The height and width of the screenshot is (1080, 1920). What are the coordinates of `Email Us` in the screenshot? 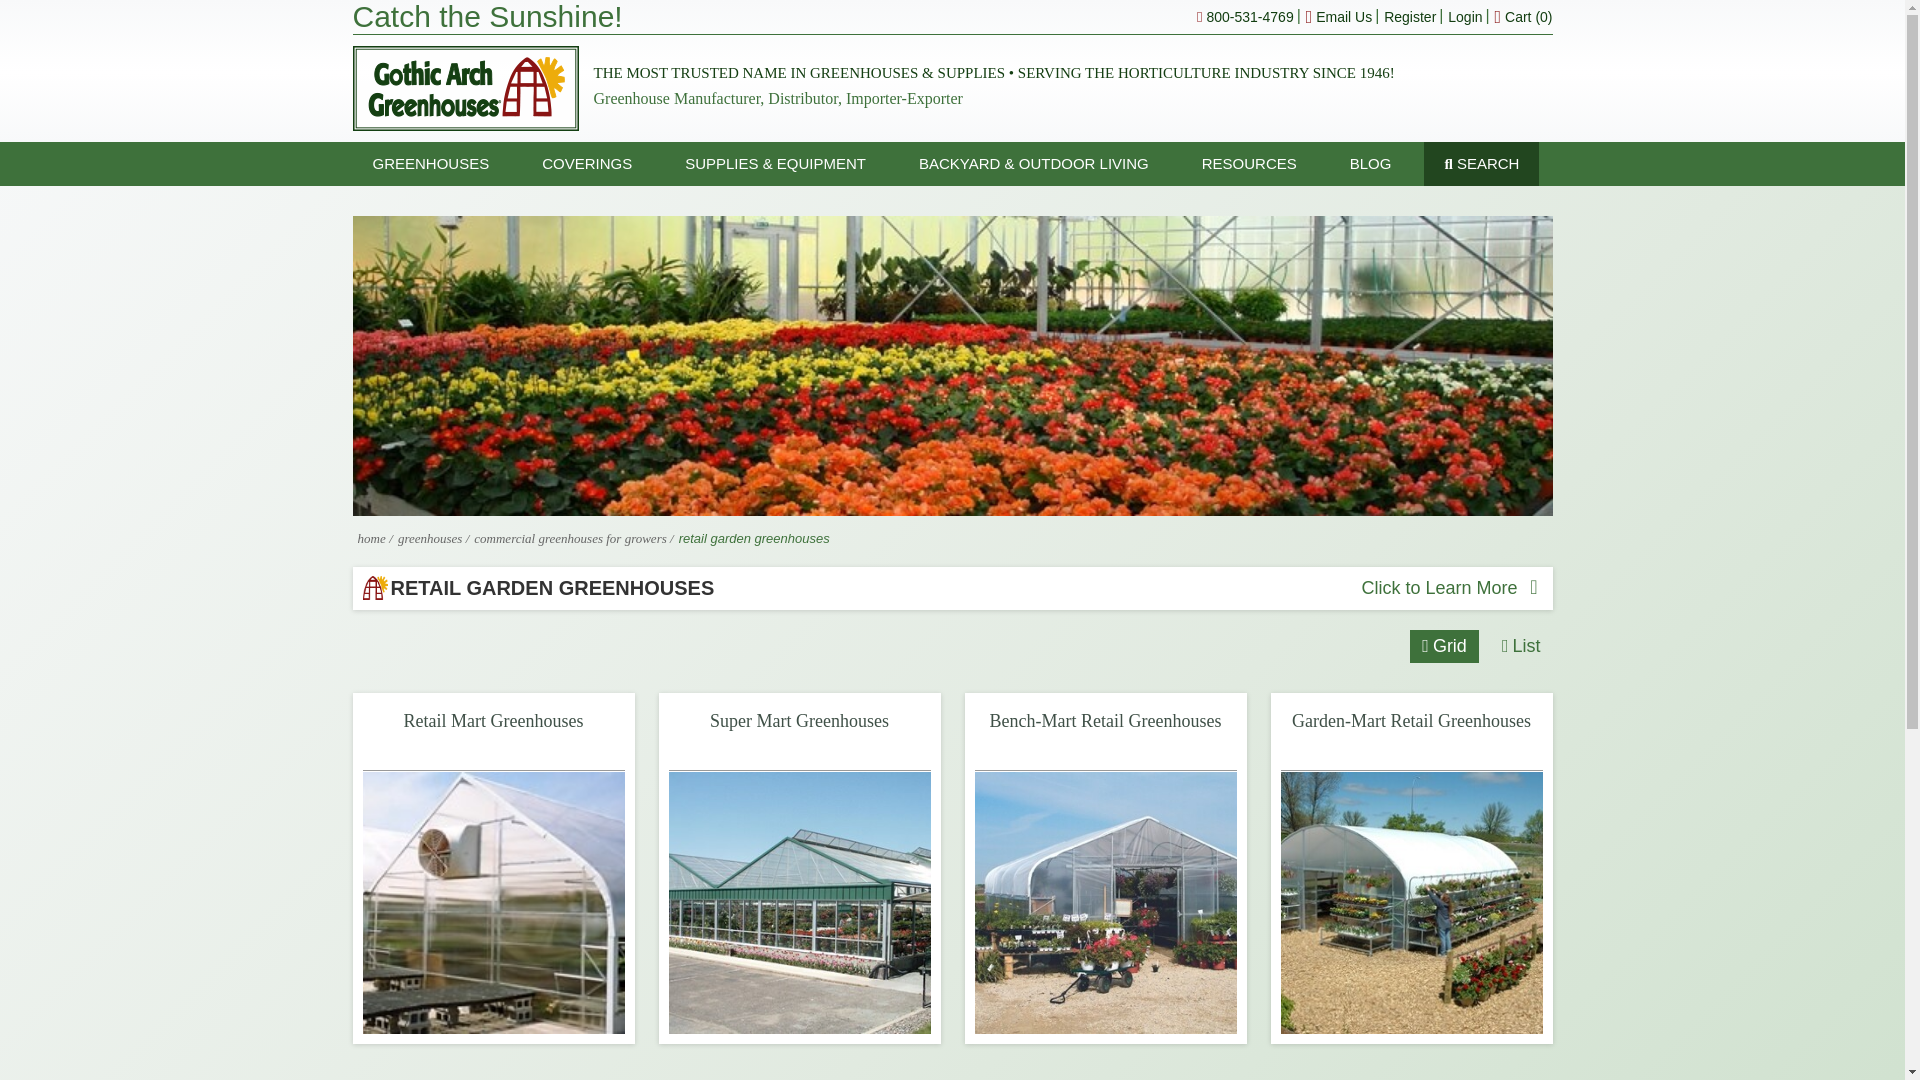 It's located at (1338, 16).